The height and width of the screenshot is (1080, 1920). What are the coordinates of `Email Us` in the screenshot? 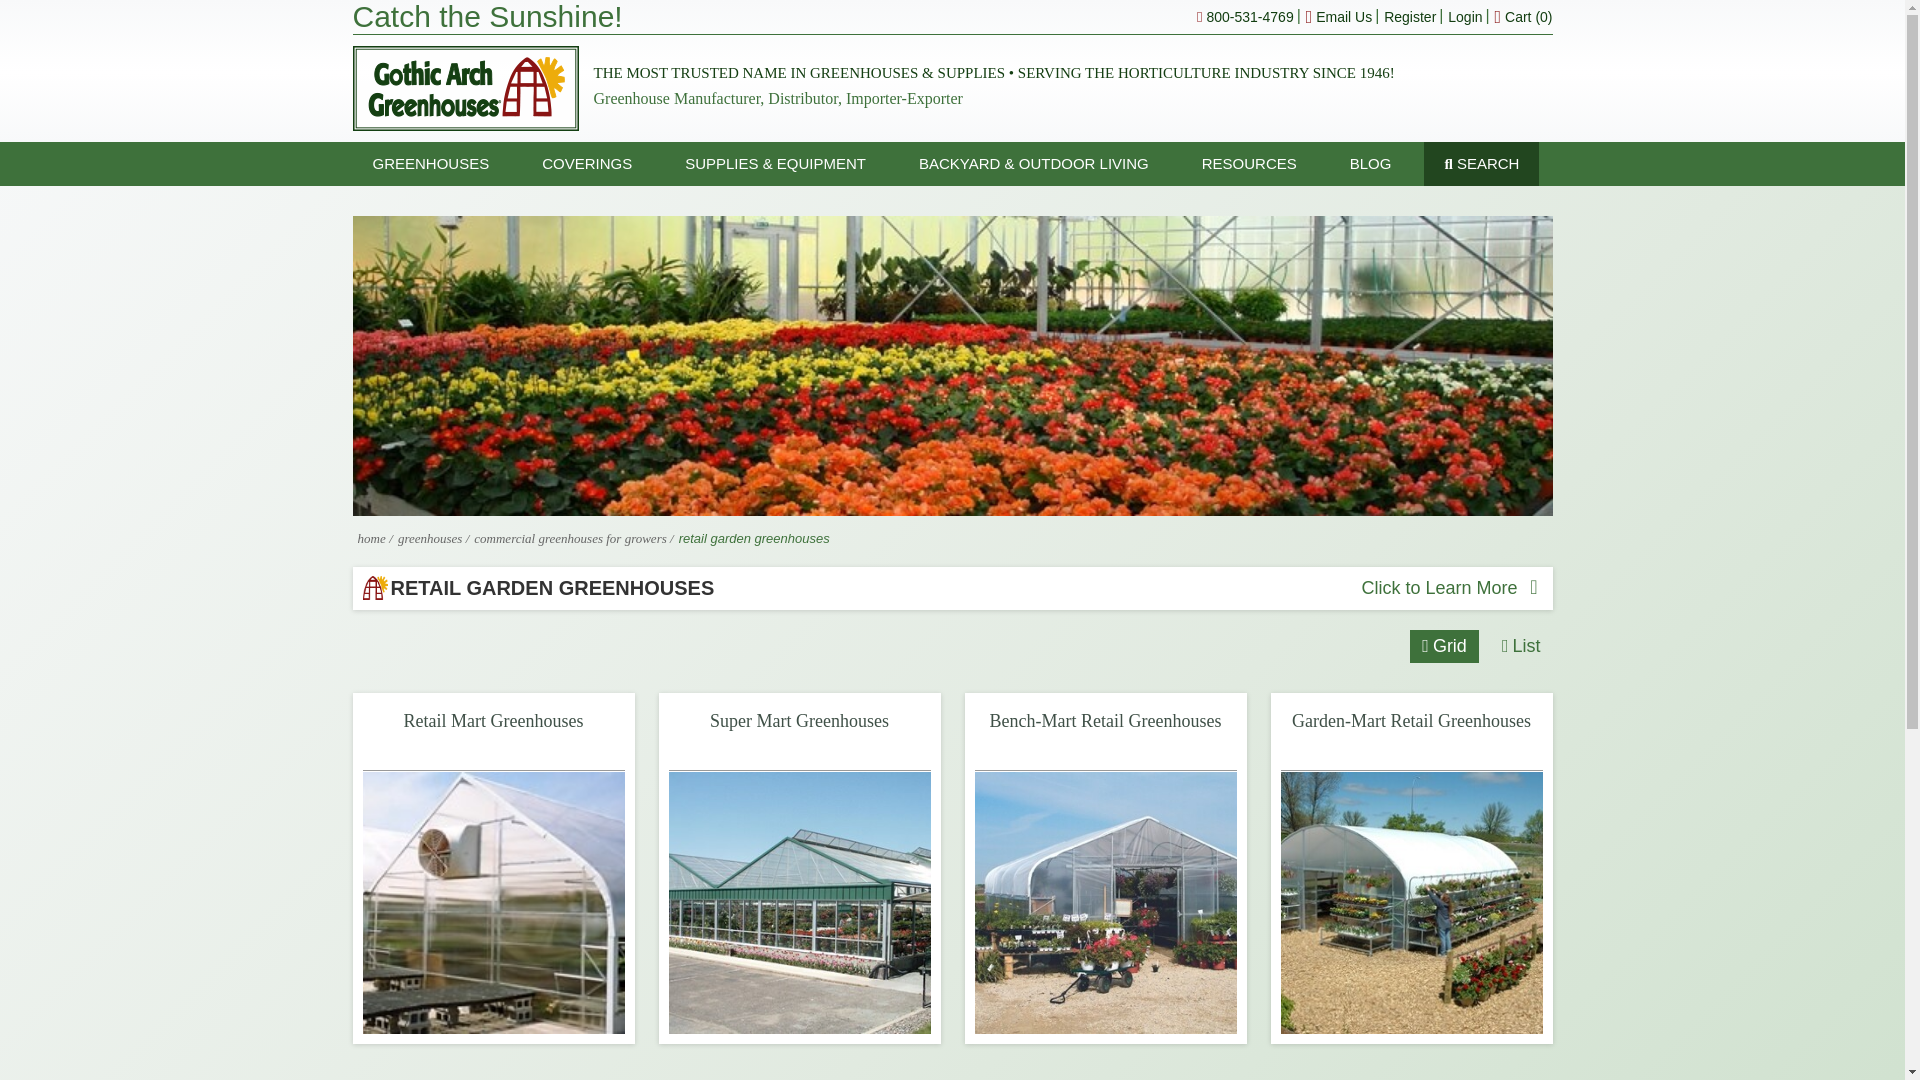 It's located at (1338, 16).